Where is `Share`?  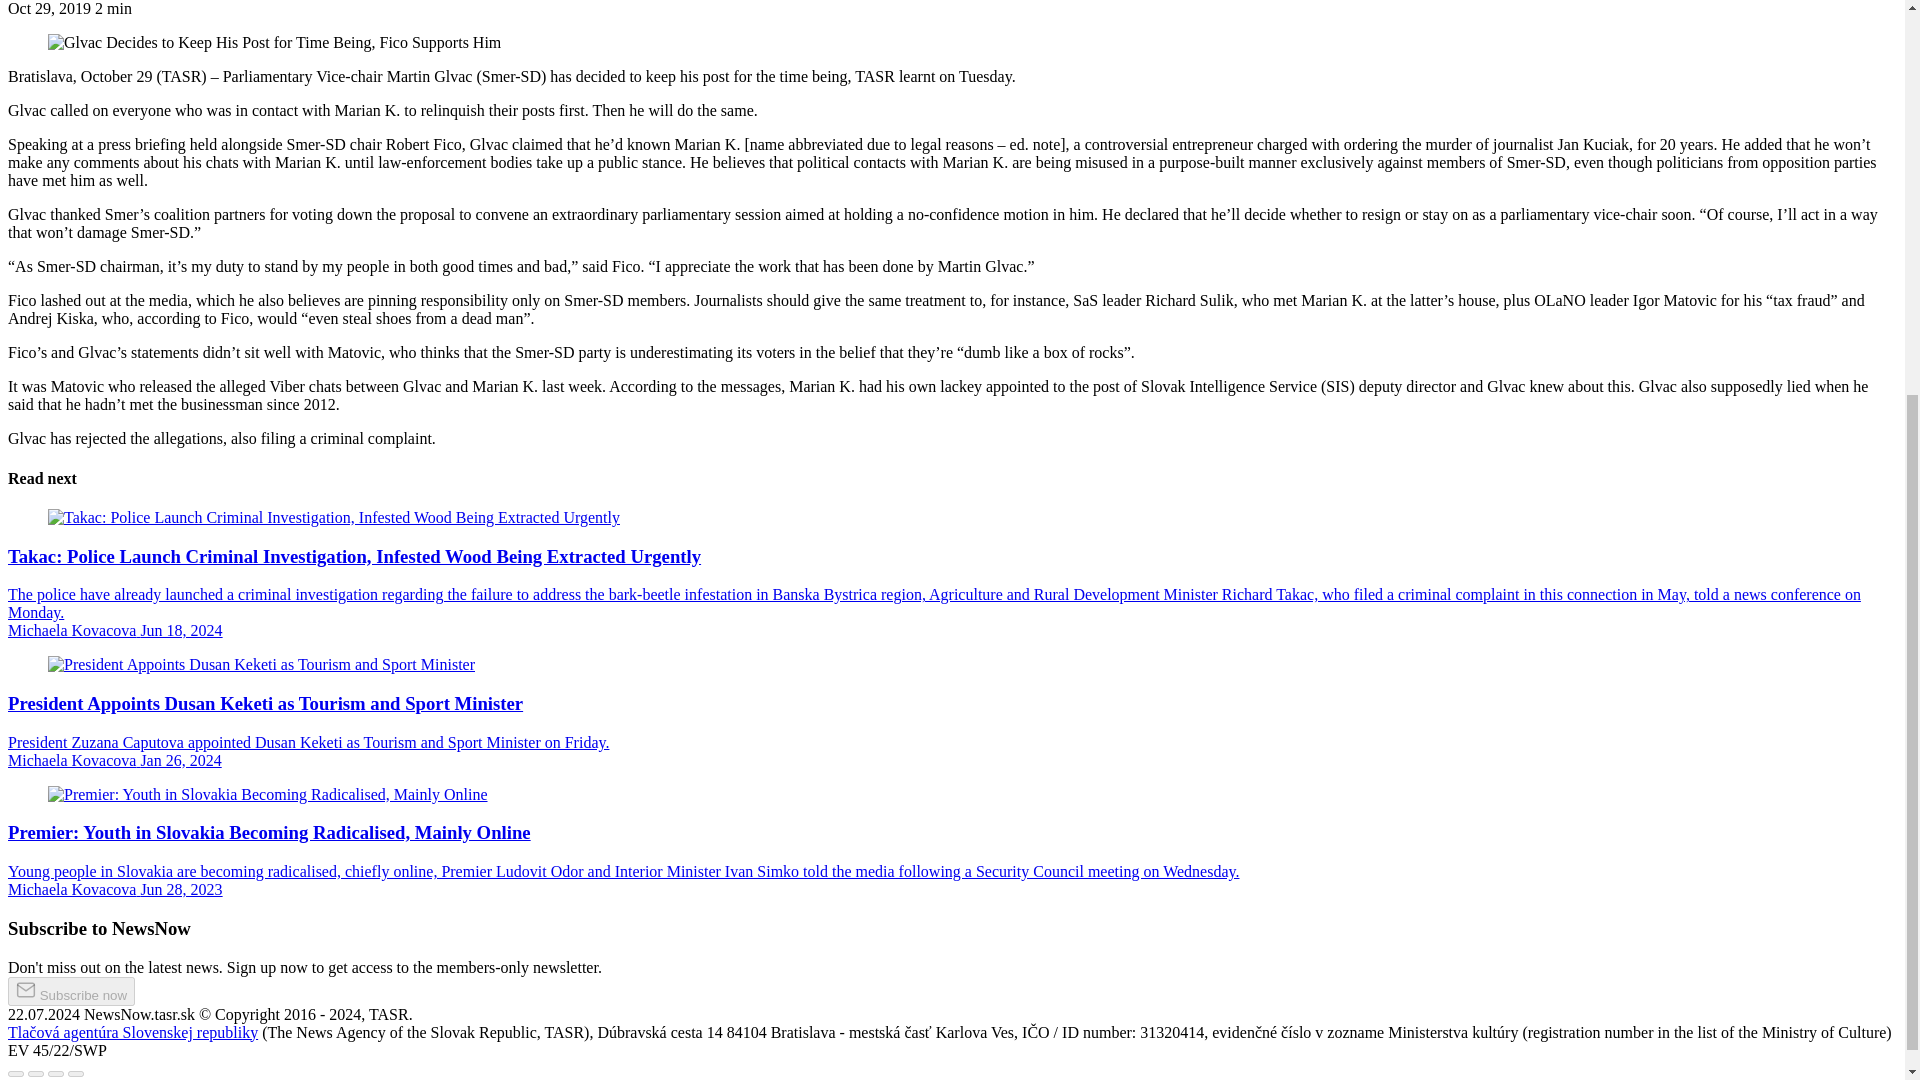 Share is located at coordinates (36, 1074).